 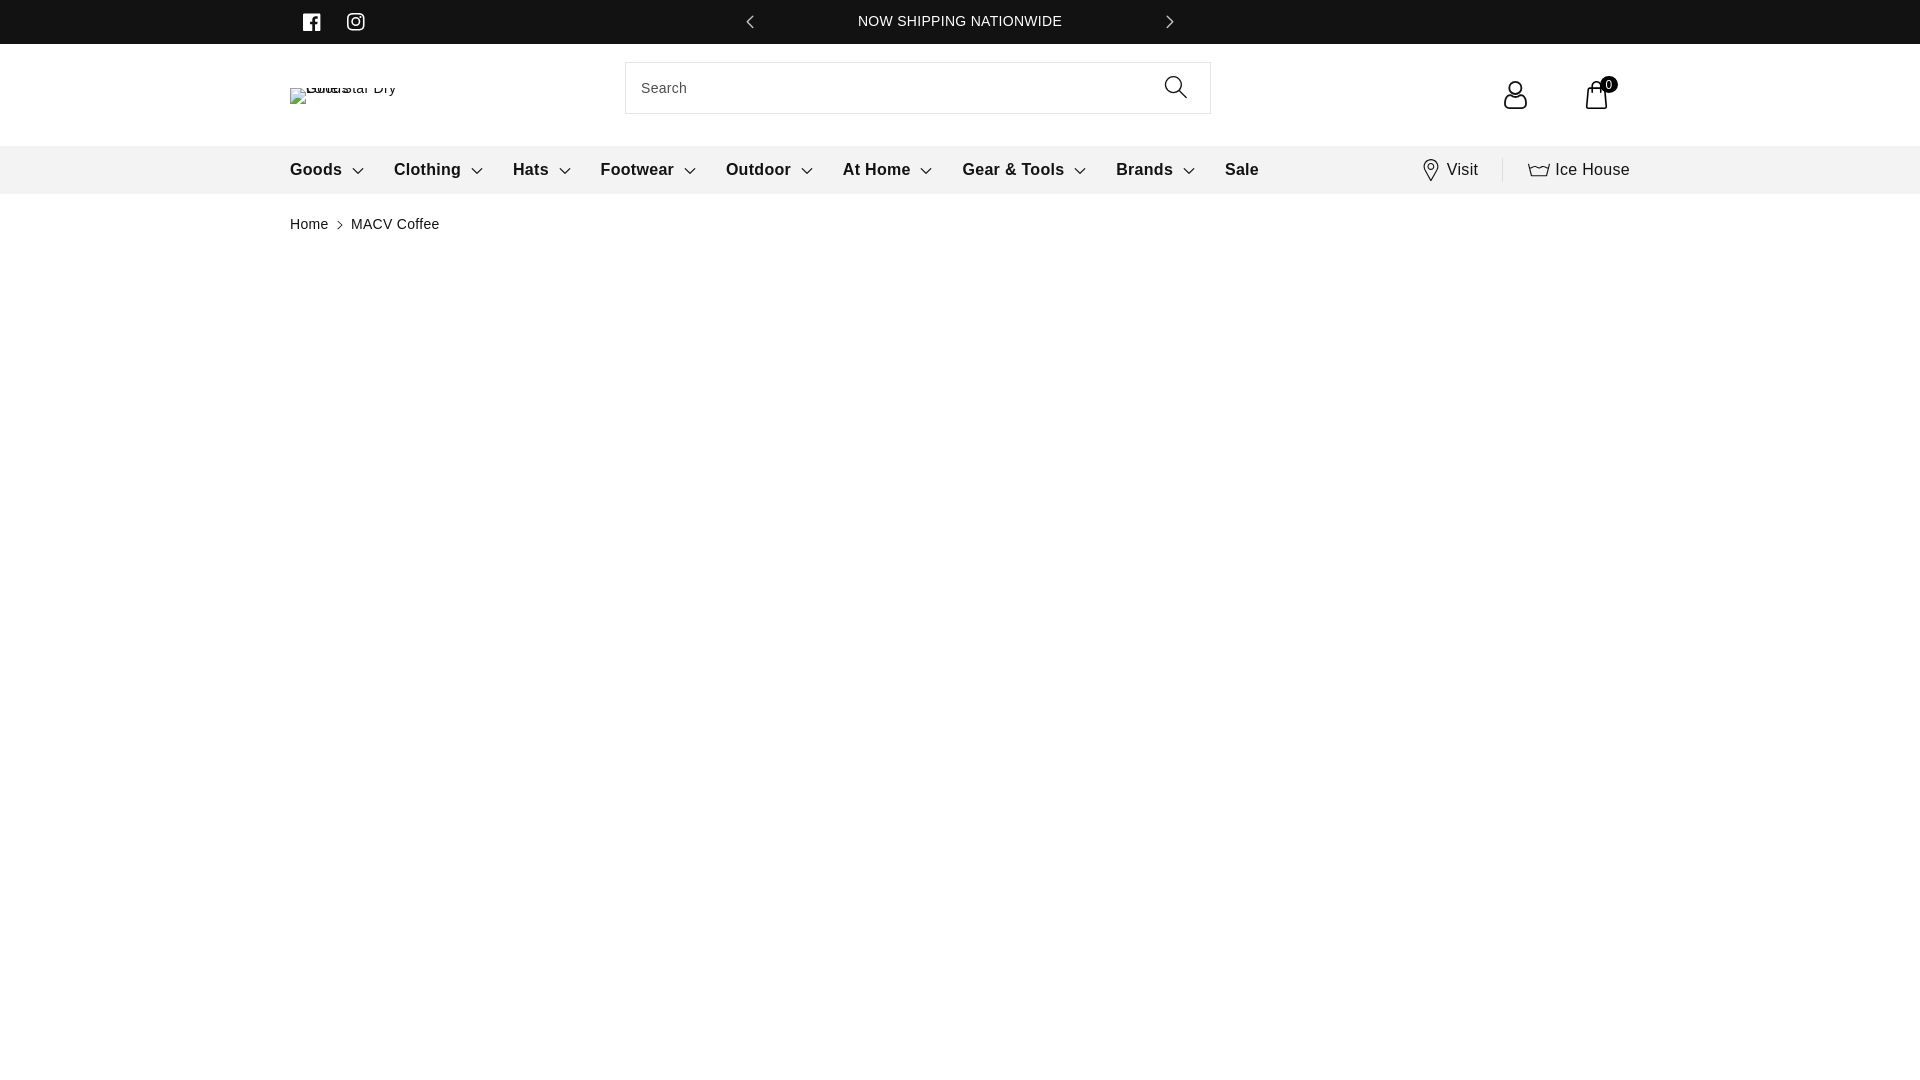 I want to click on Home, so click(x=308, y=224).